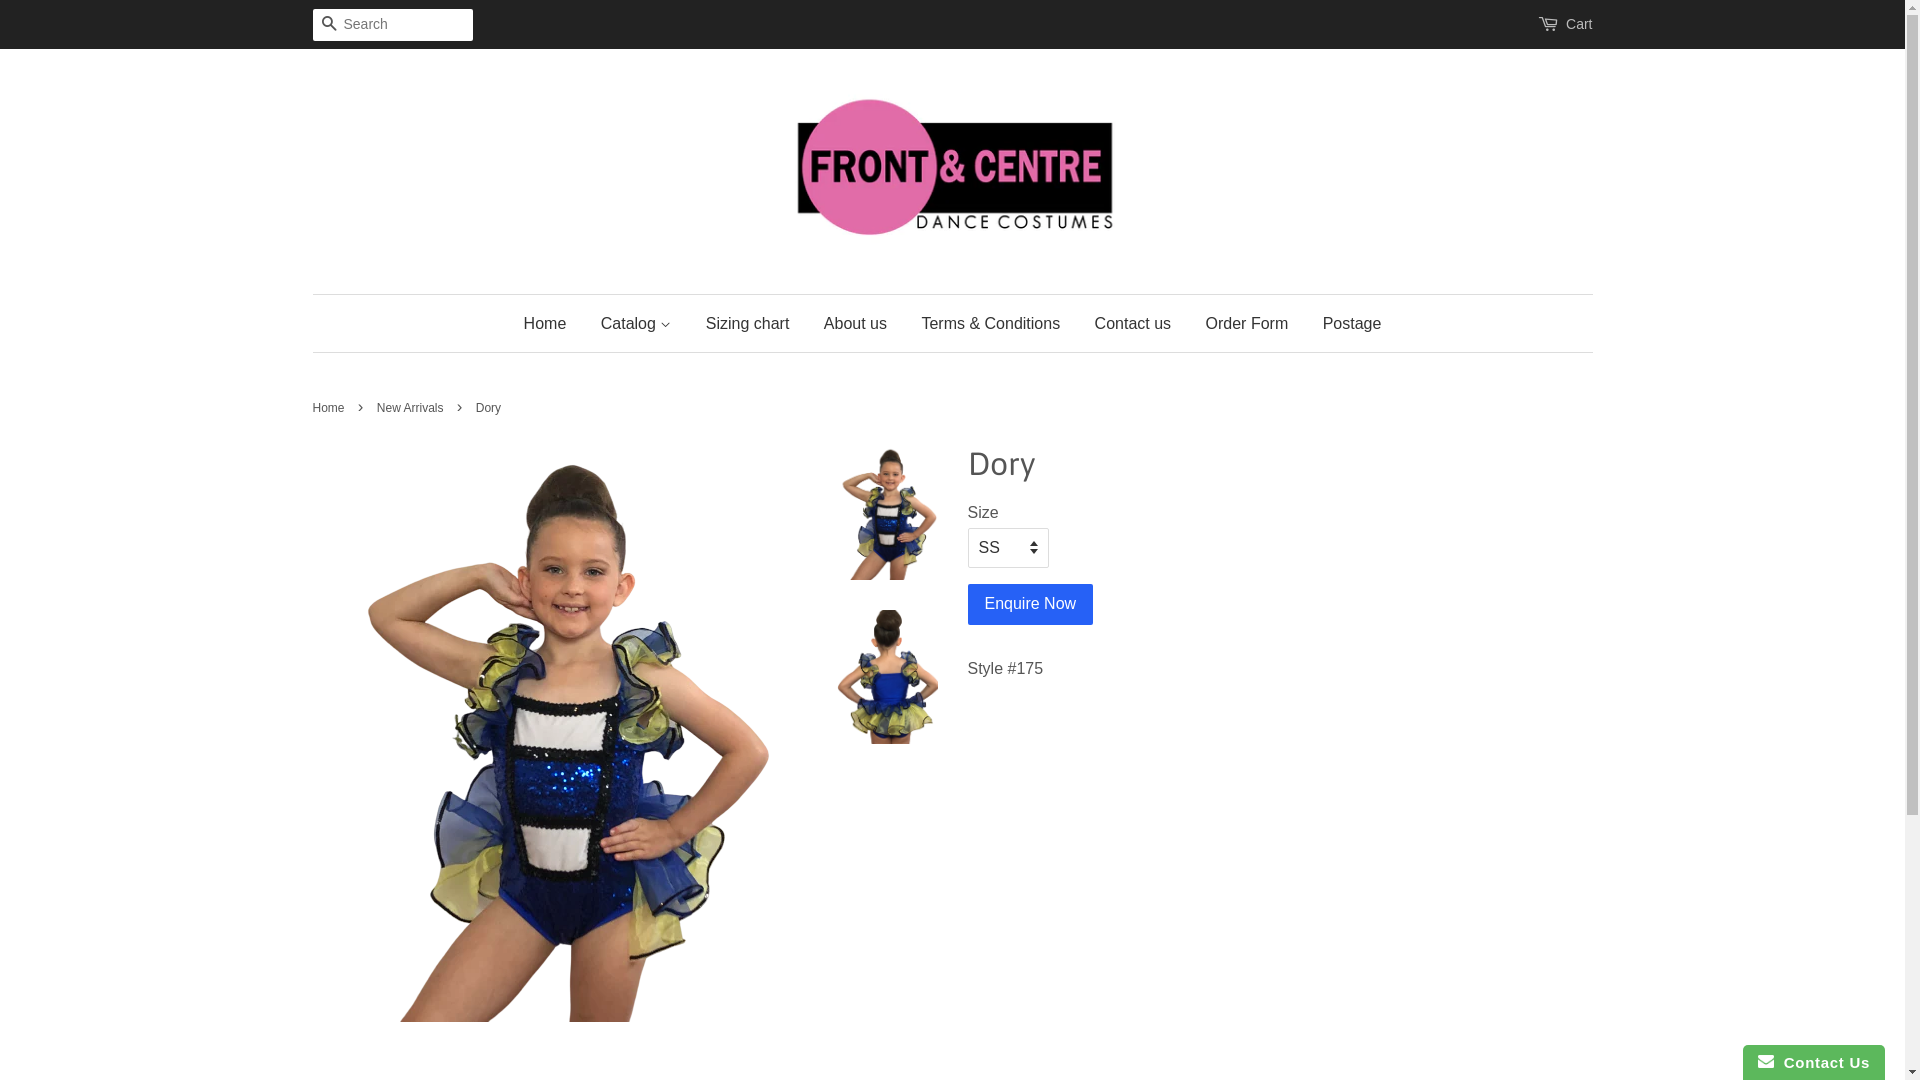 The height and width of the screenshot is (1080, 1920). What do you see at coordinates (990, 324) in the screenshot?
I see `Terms & Conditions` at bounding box center [990, 324].